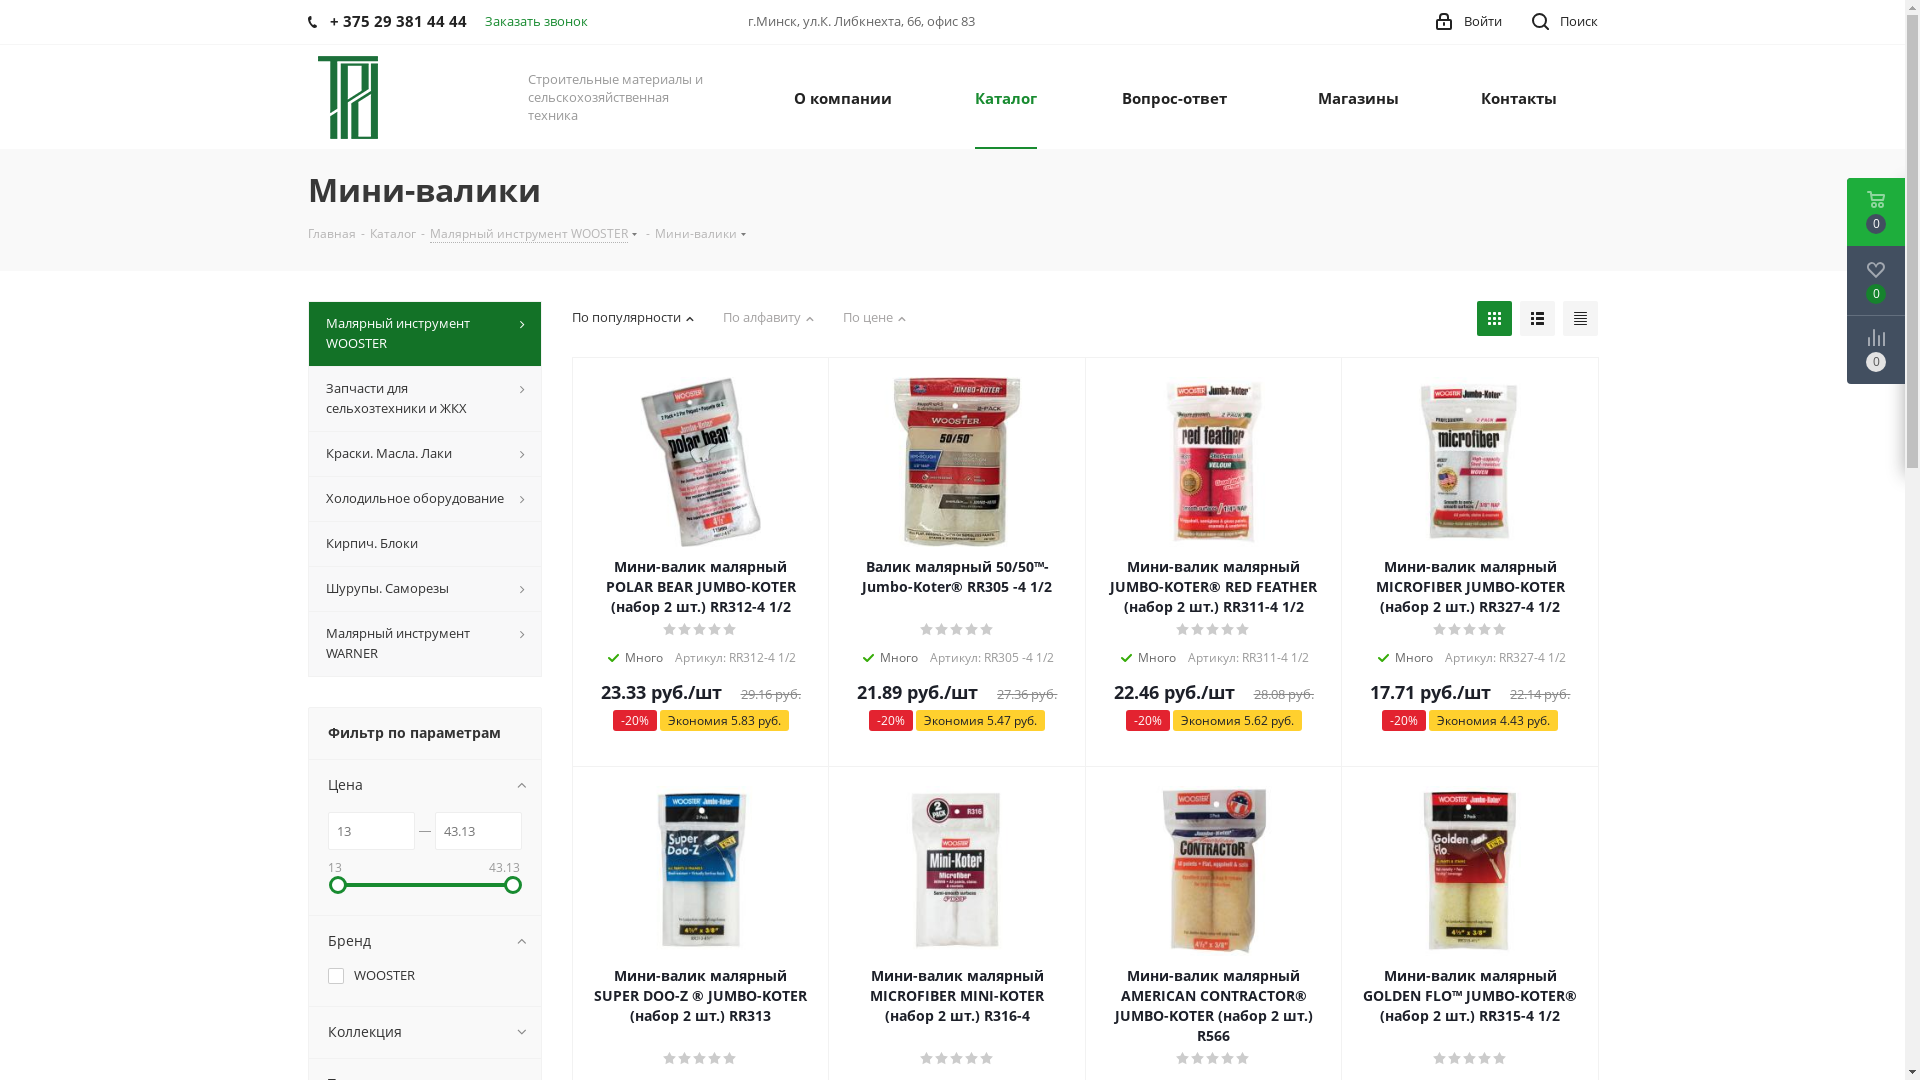 This screenshot has width=1920, height=1080. What do you see at coordinates (1244, 1059) in the screenshot?
I see `5` at bounding box center [1244, 1059].